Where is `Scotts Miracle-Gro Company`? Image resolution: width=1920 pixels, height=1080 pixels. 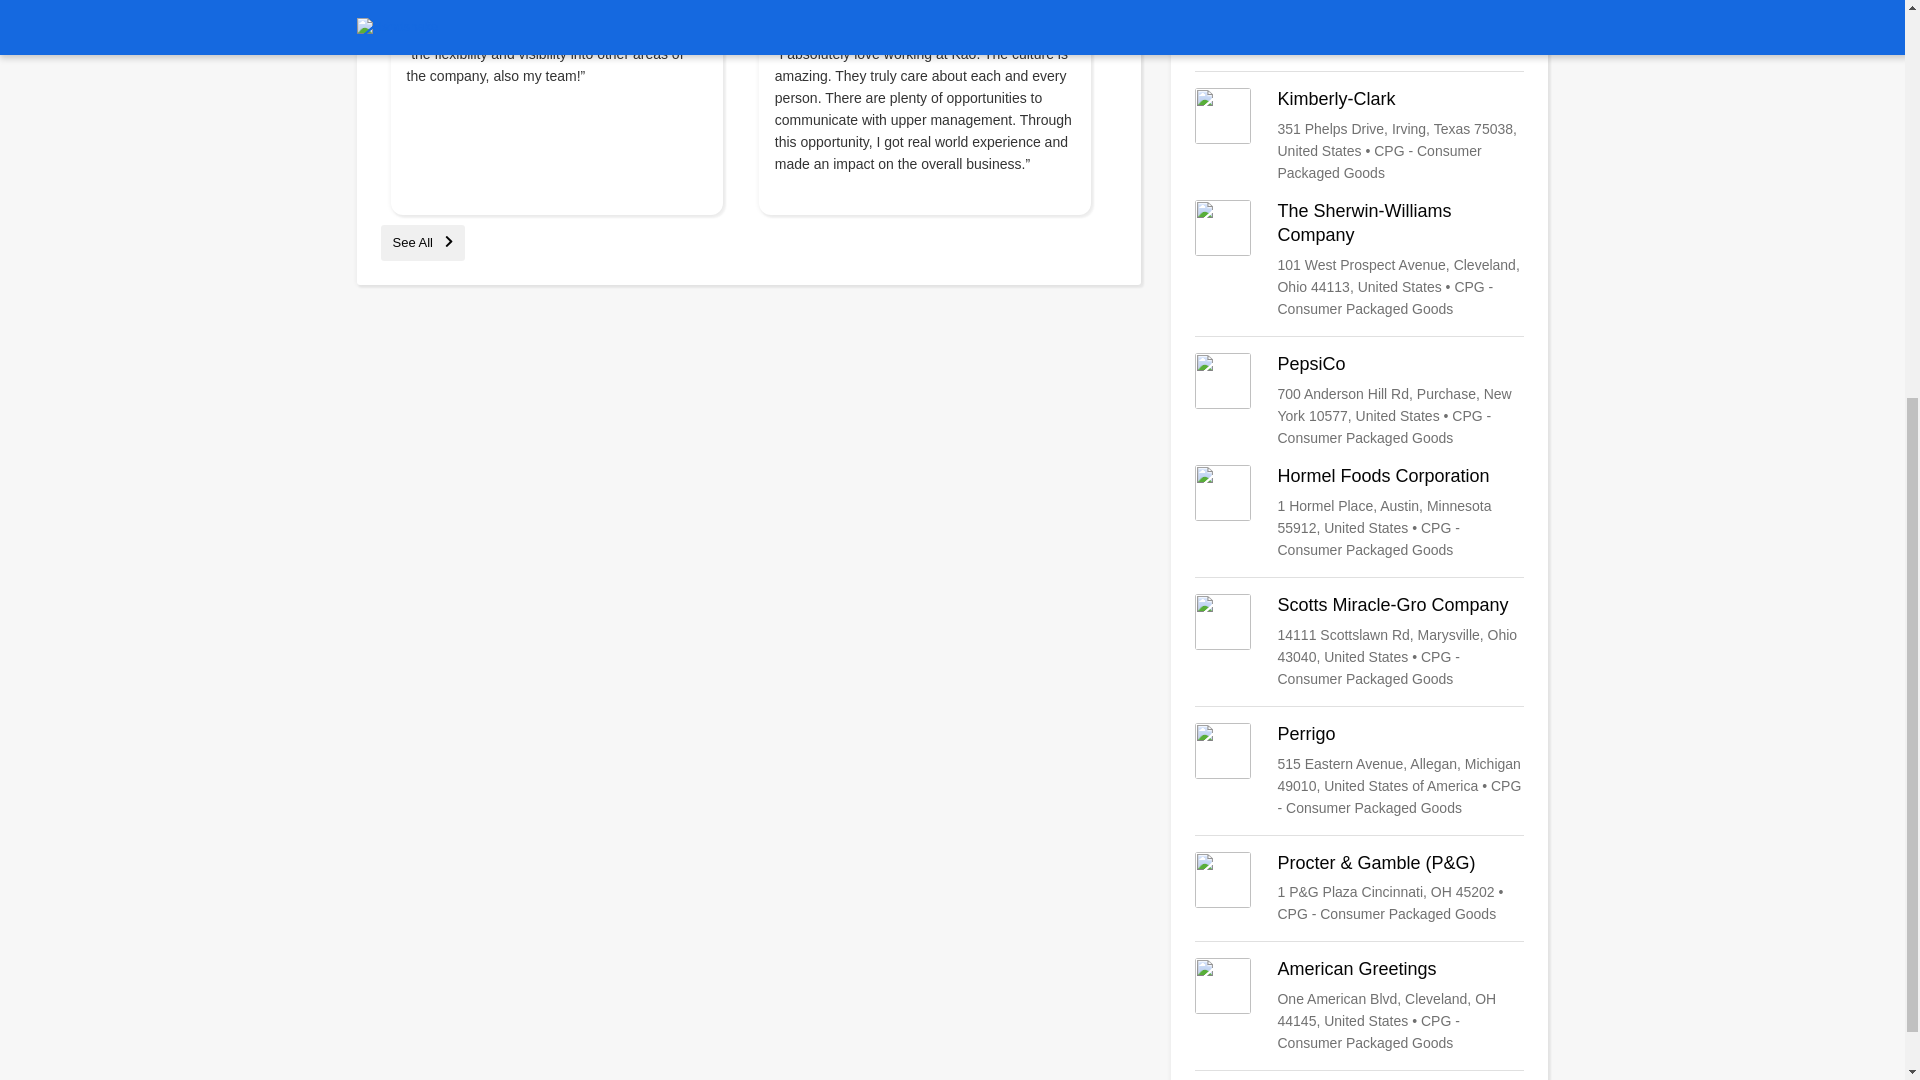 Scotts Miracle-Gro Company is located at coordinates (1359, 642).